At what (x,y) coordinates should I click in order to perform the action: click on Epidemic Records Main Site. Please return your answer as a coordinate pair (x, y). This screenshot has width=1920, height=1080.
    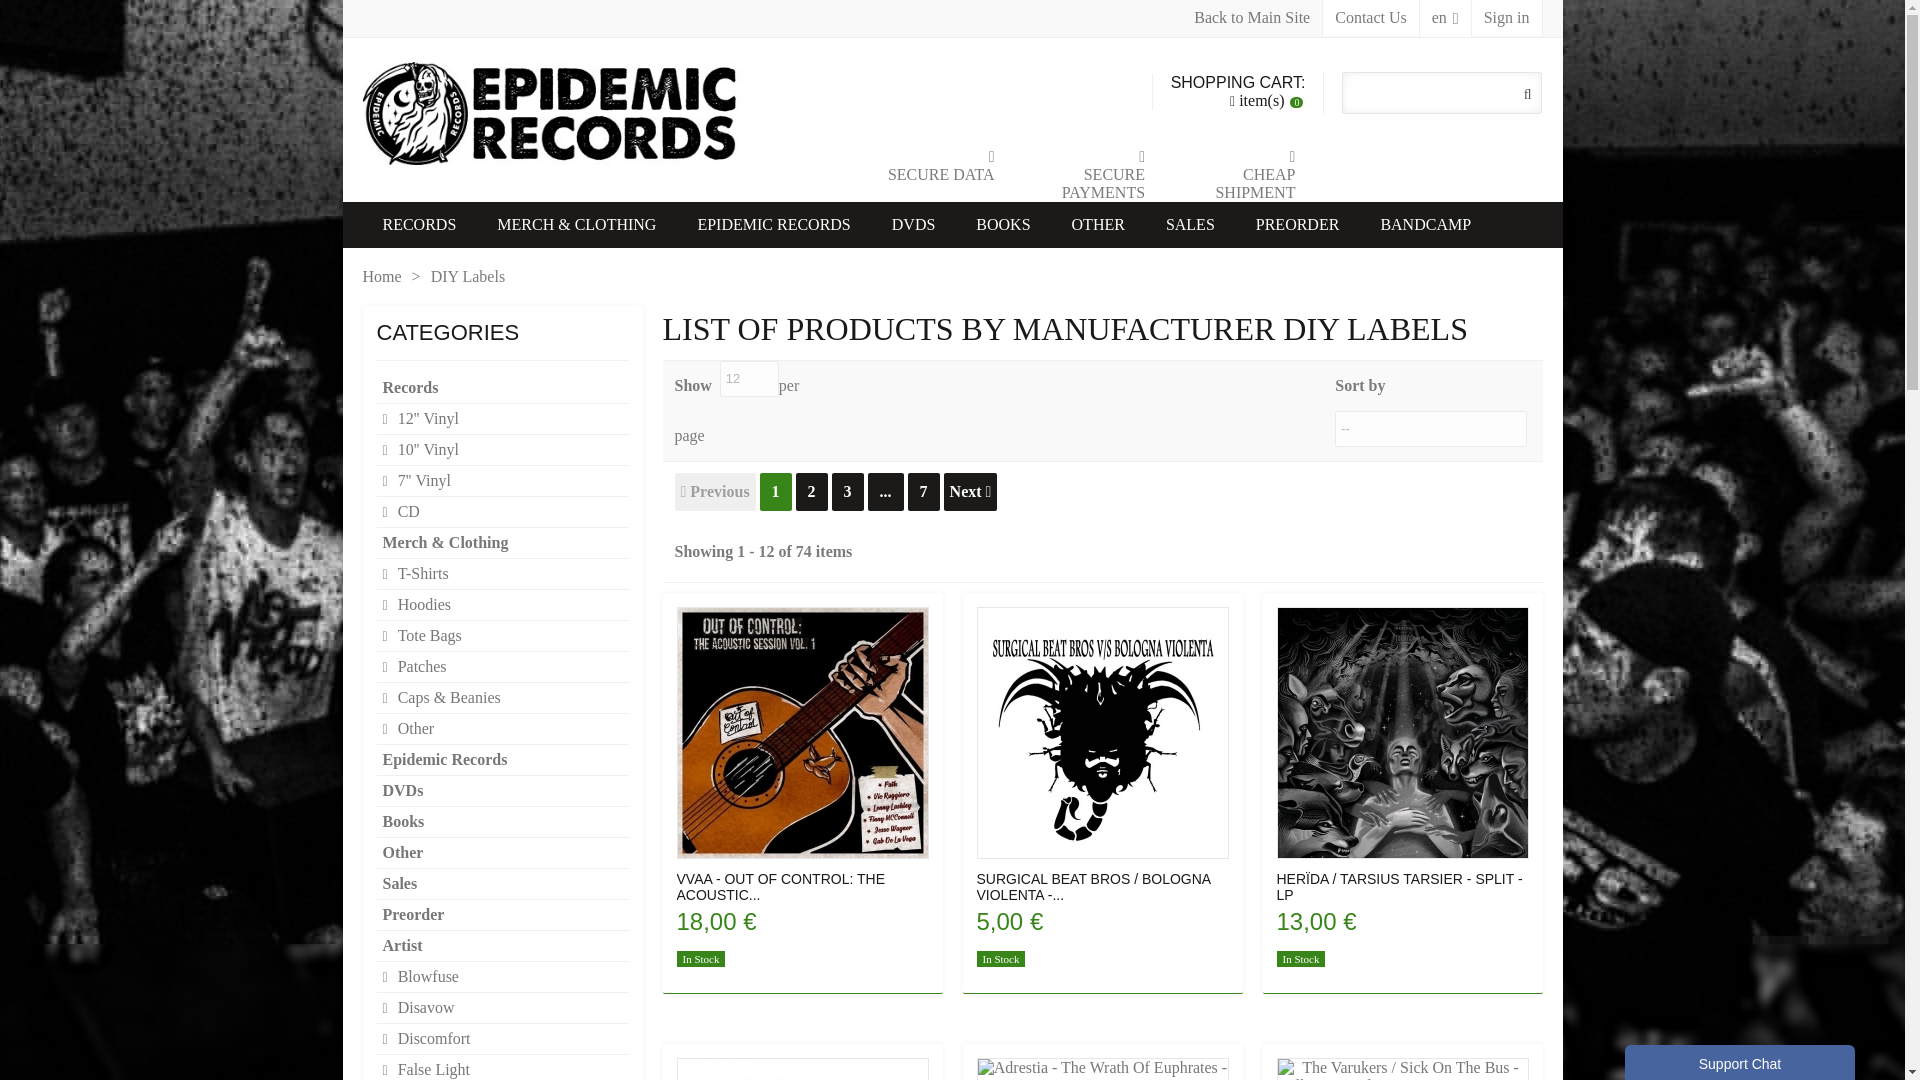
    Looking at the image, I should click on (1252, 18).